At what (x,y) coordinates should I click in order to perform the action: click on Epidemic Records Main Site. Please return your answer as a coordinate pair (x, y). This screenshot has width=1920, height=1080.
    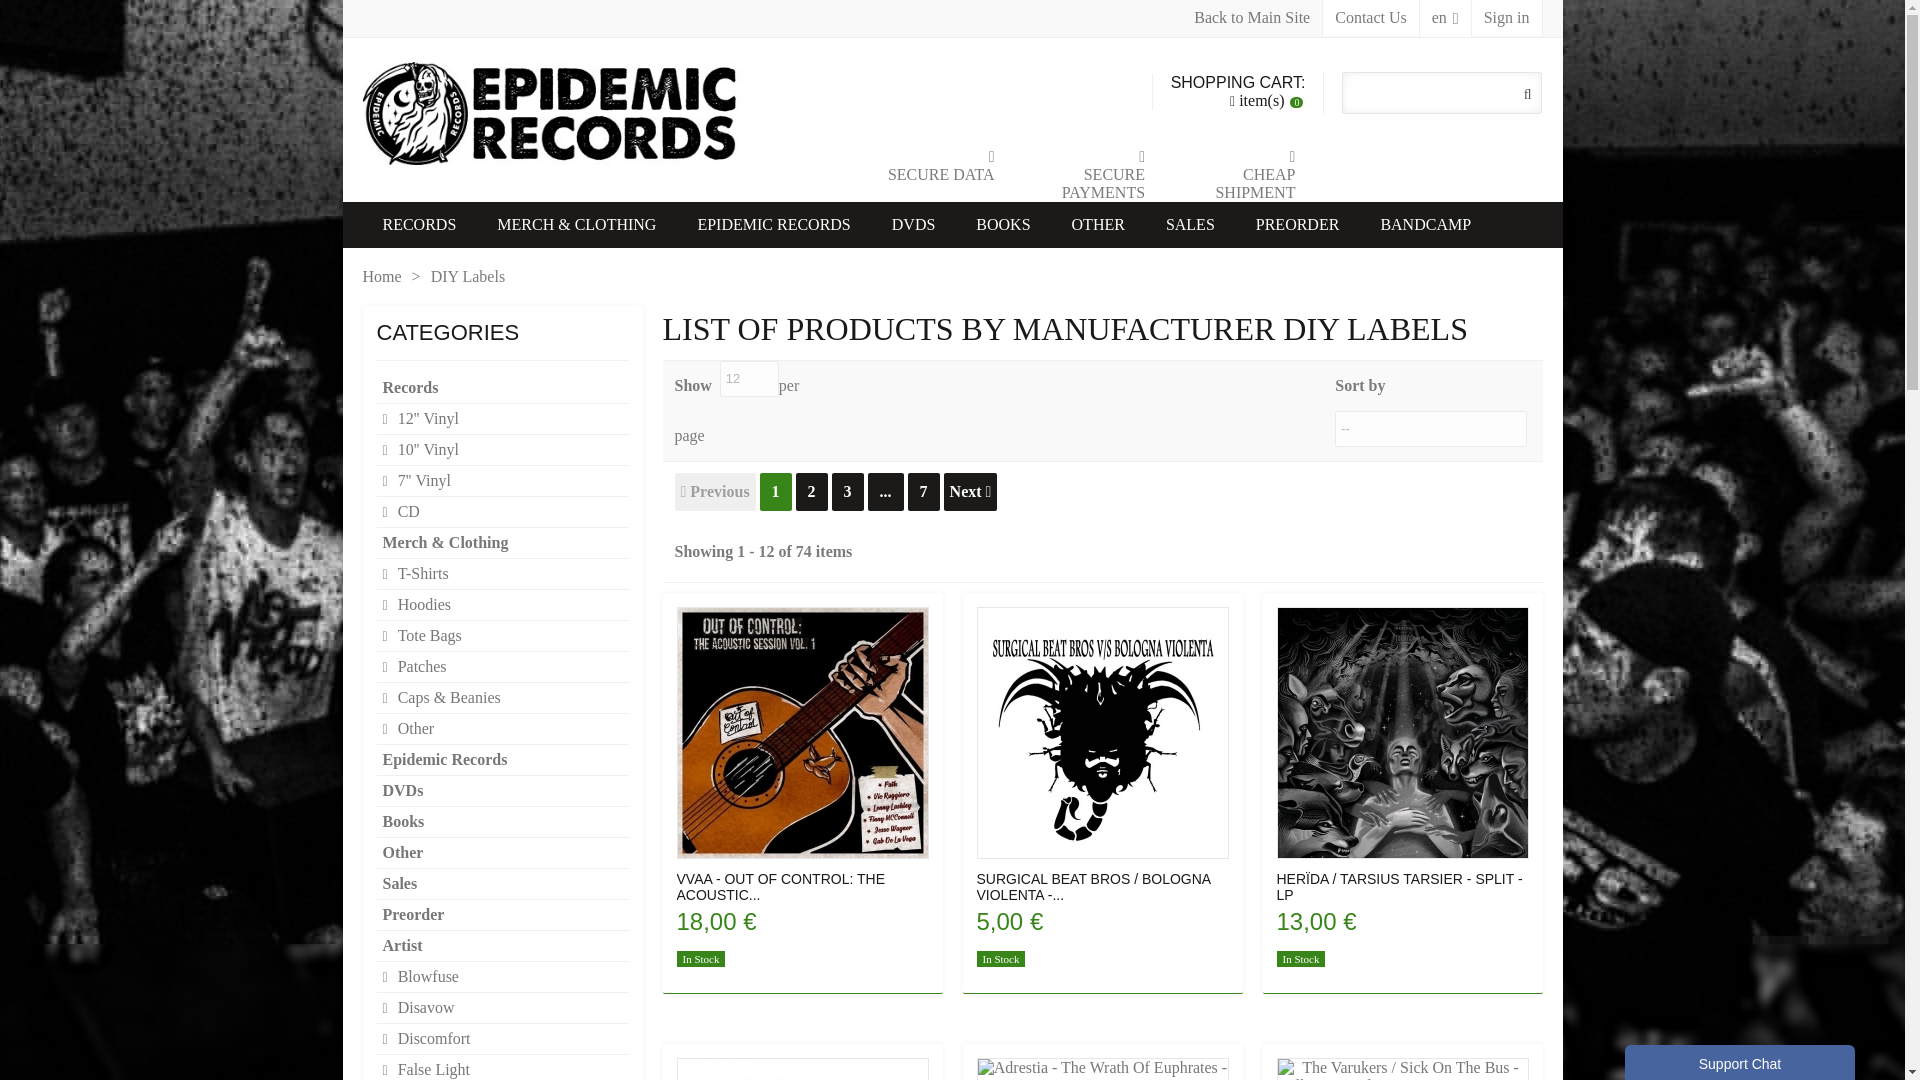
    Looking at the image, I should click on (1252, 18).